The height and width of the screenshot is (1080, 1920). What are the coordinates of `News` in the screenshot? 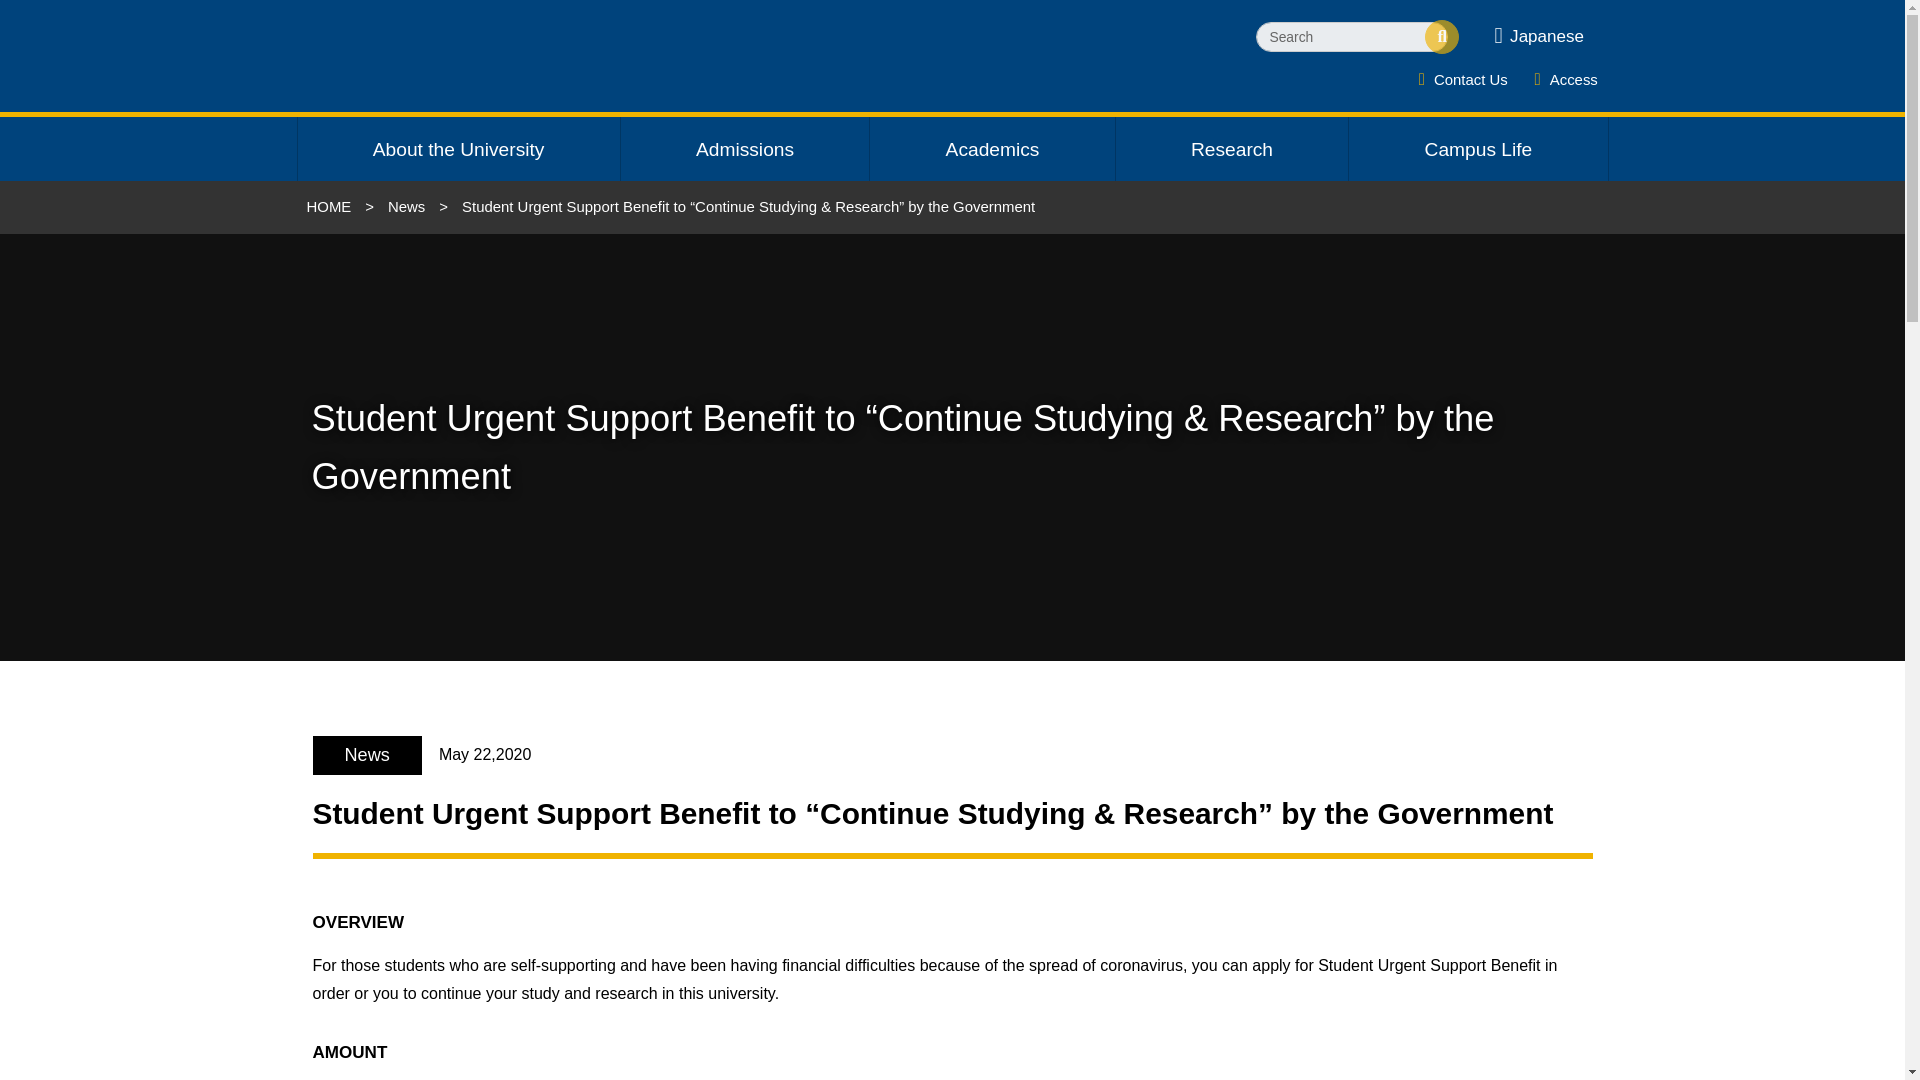 It's located at (406, 206).